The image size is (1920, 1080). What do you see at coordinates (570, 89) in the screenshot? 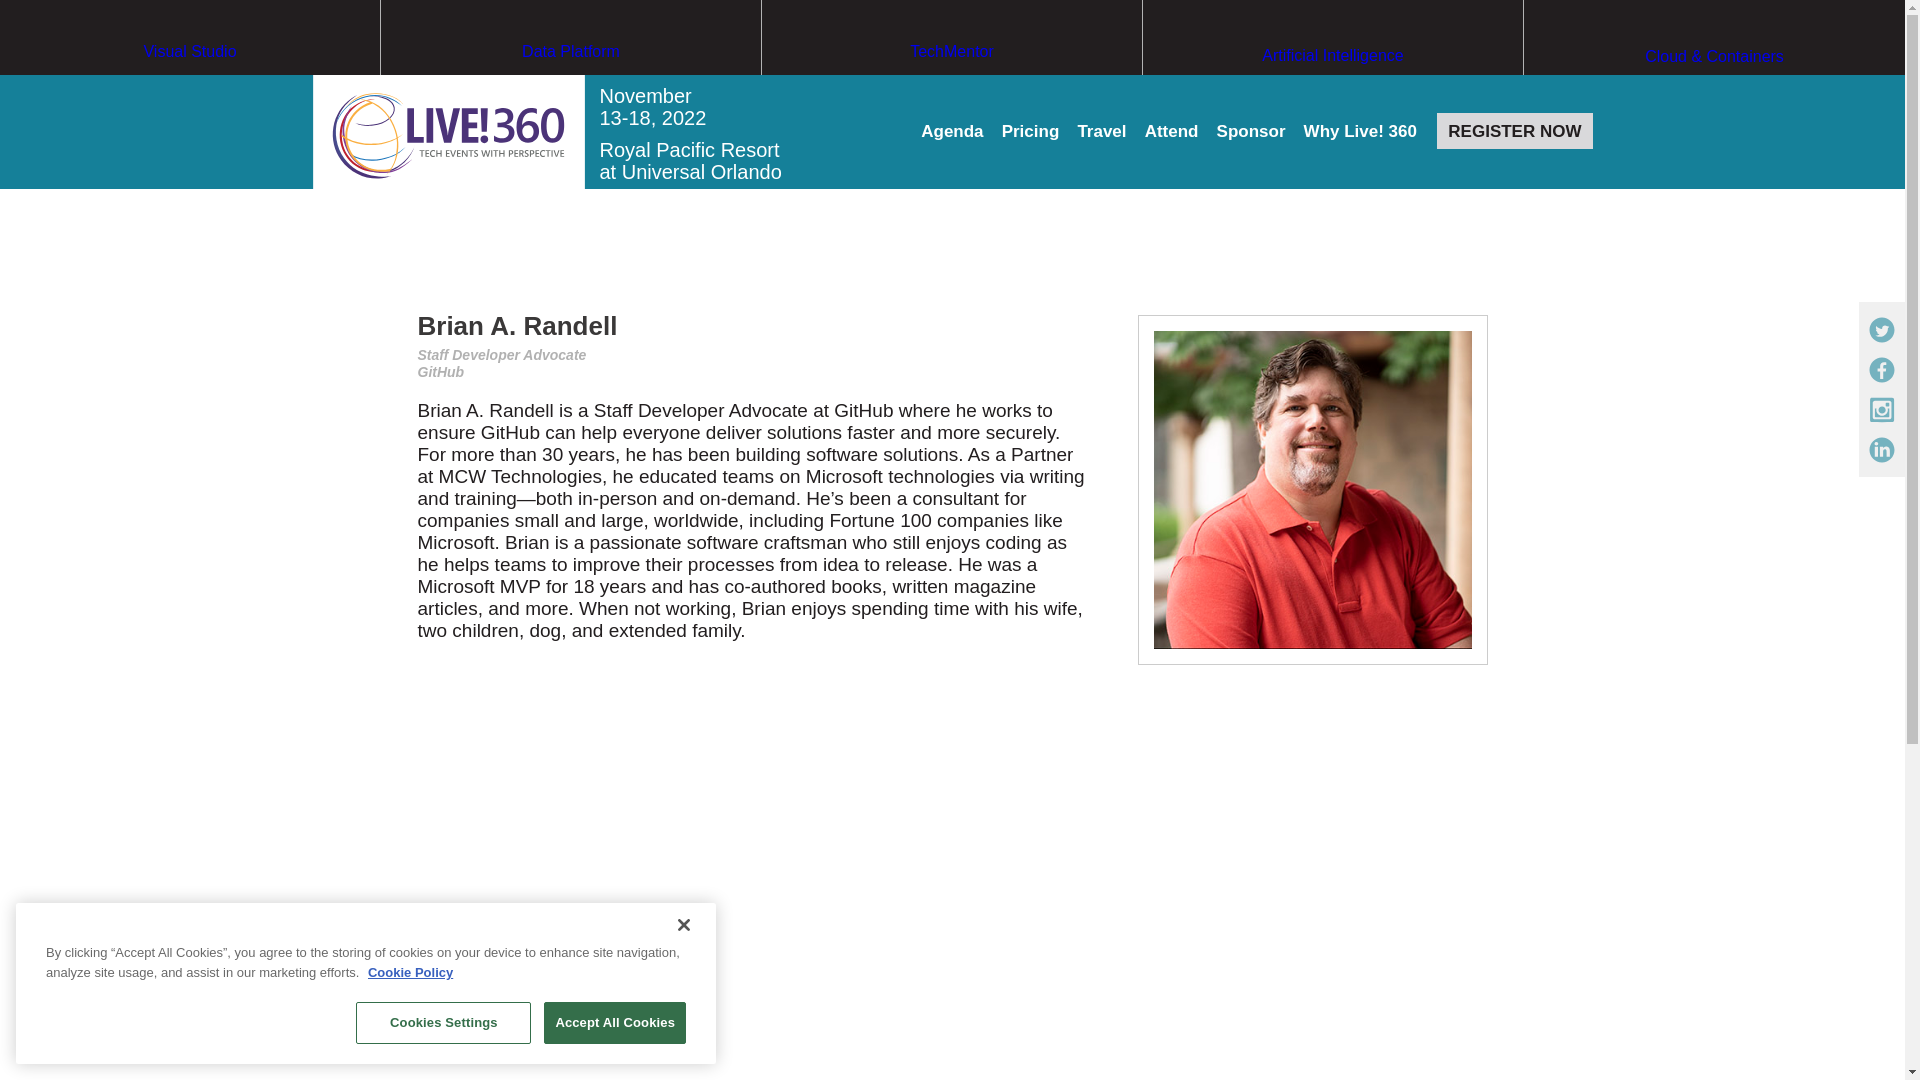
I see `Data Platform` at bounding box center [570, 89].